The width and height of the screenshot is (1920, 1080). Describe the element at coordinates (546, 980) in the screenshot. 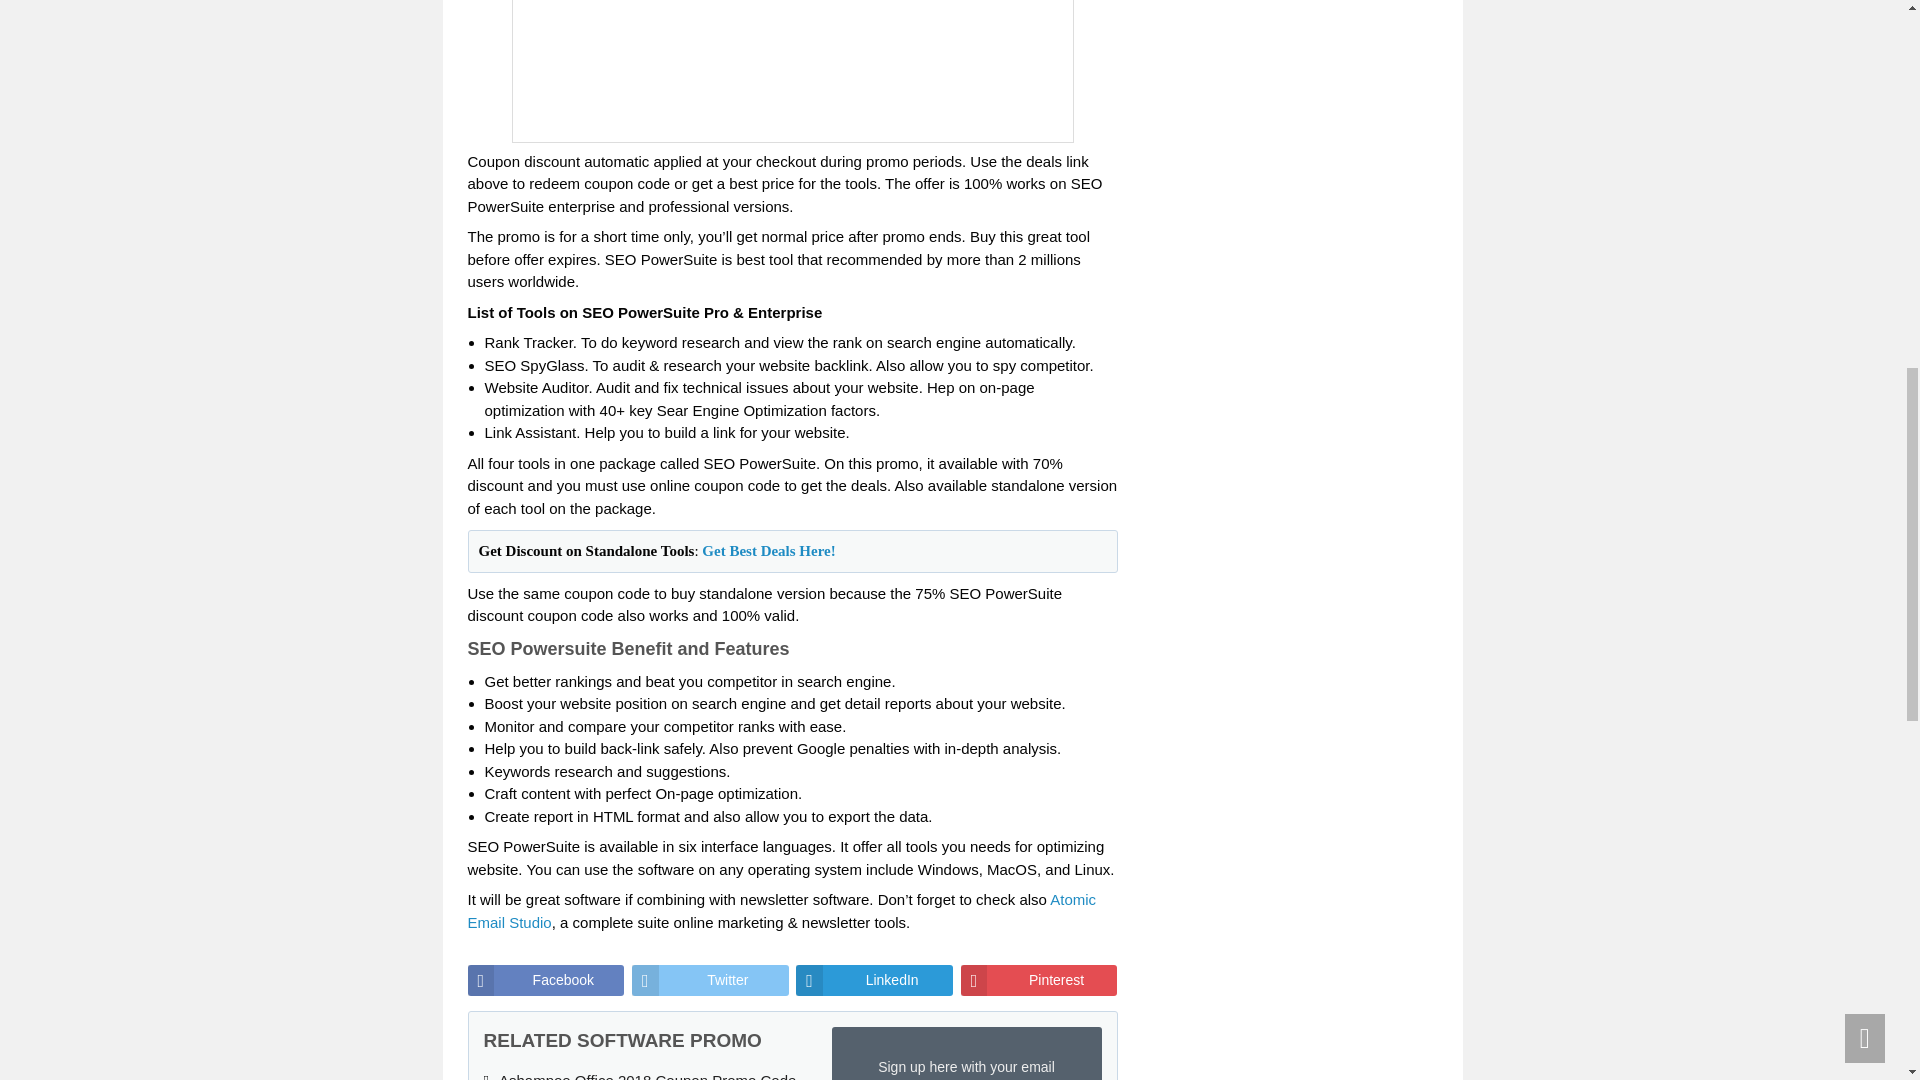

I see `Facebook` at that location.